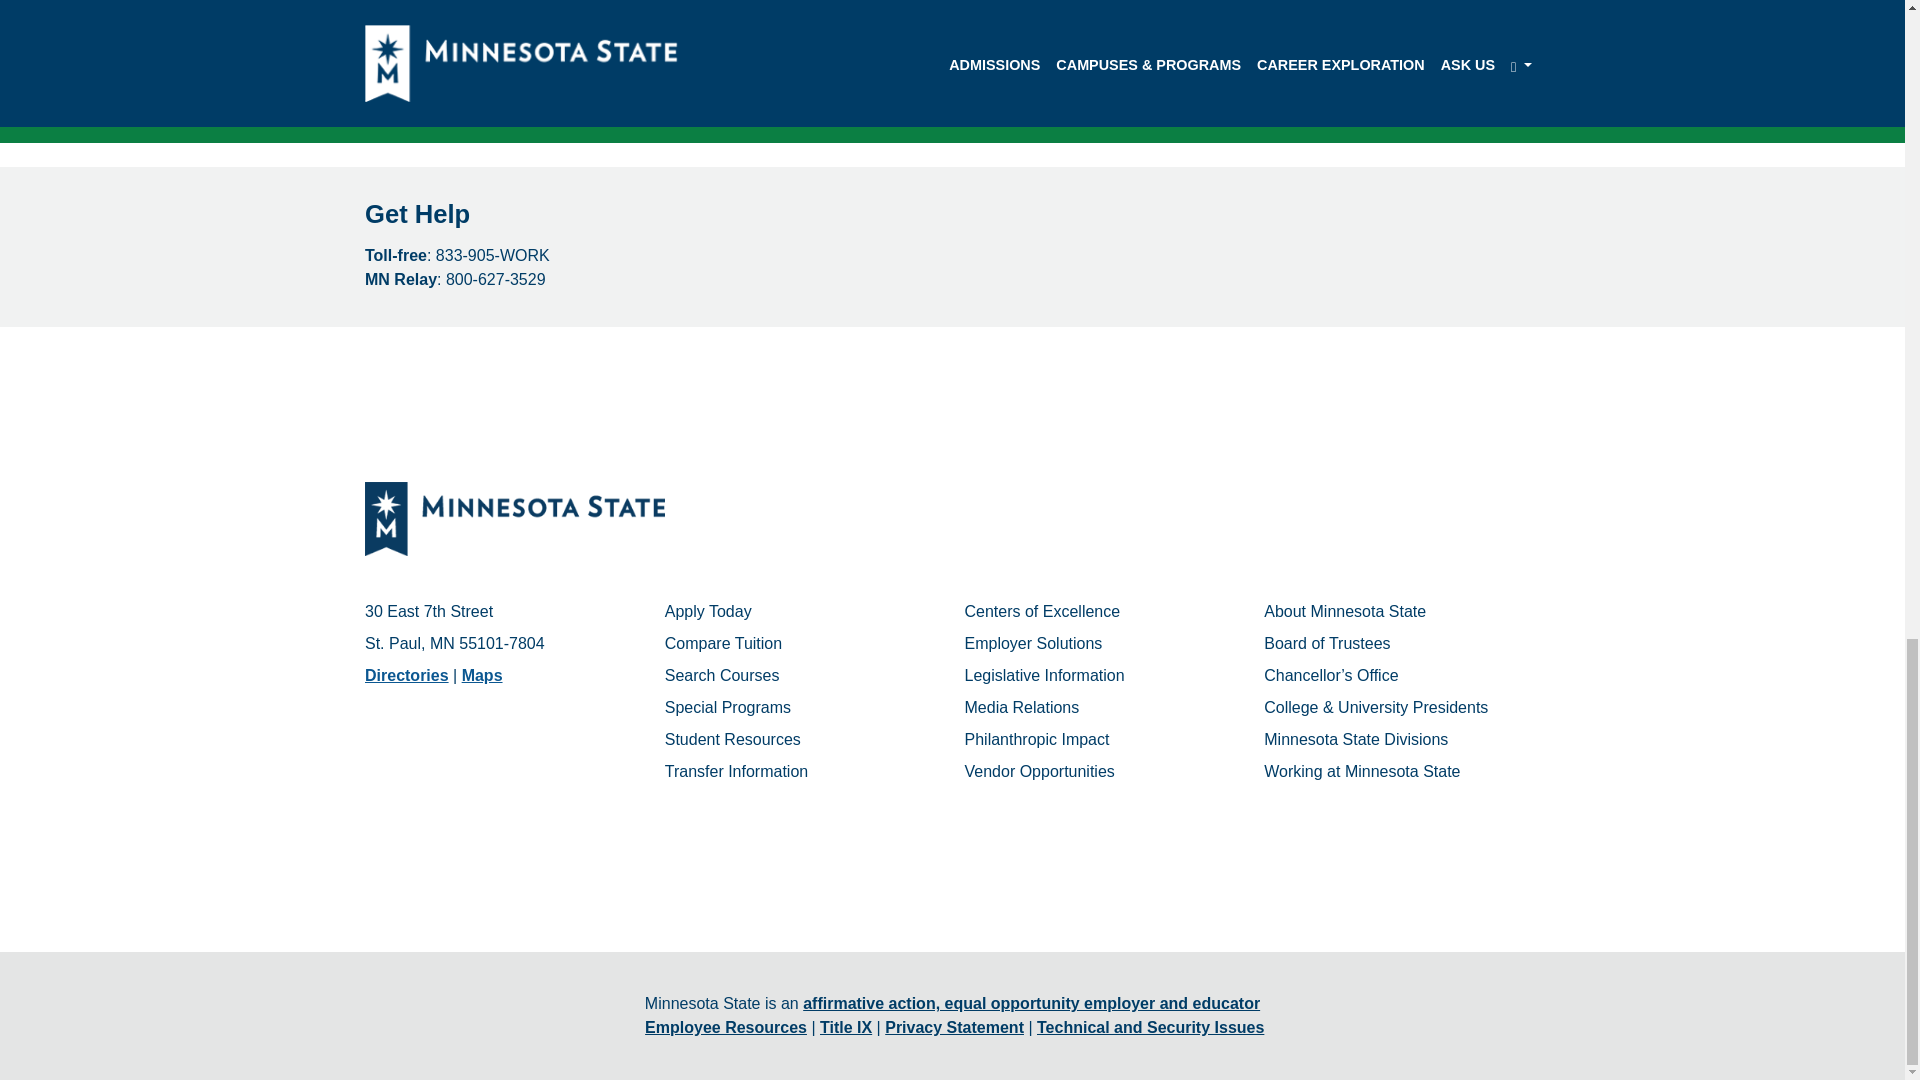  Describe the element at coordinates (952, 50) in the screenshot. I see `Alternative Resources` at that location.